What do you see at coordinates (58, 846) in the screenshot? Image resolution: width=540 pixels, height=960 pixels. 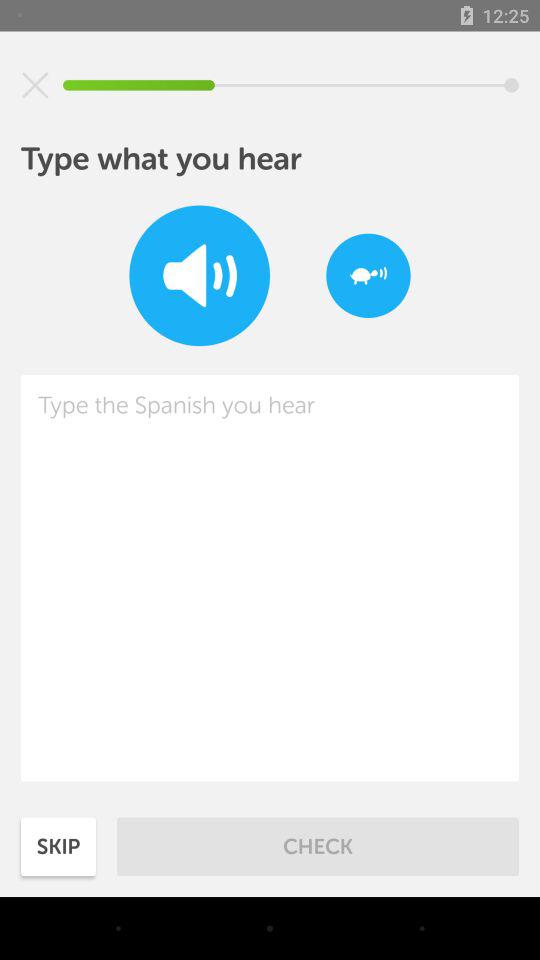 I see `click icon to the left of check item` at bounding box center [58, 846].